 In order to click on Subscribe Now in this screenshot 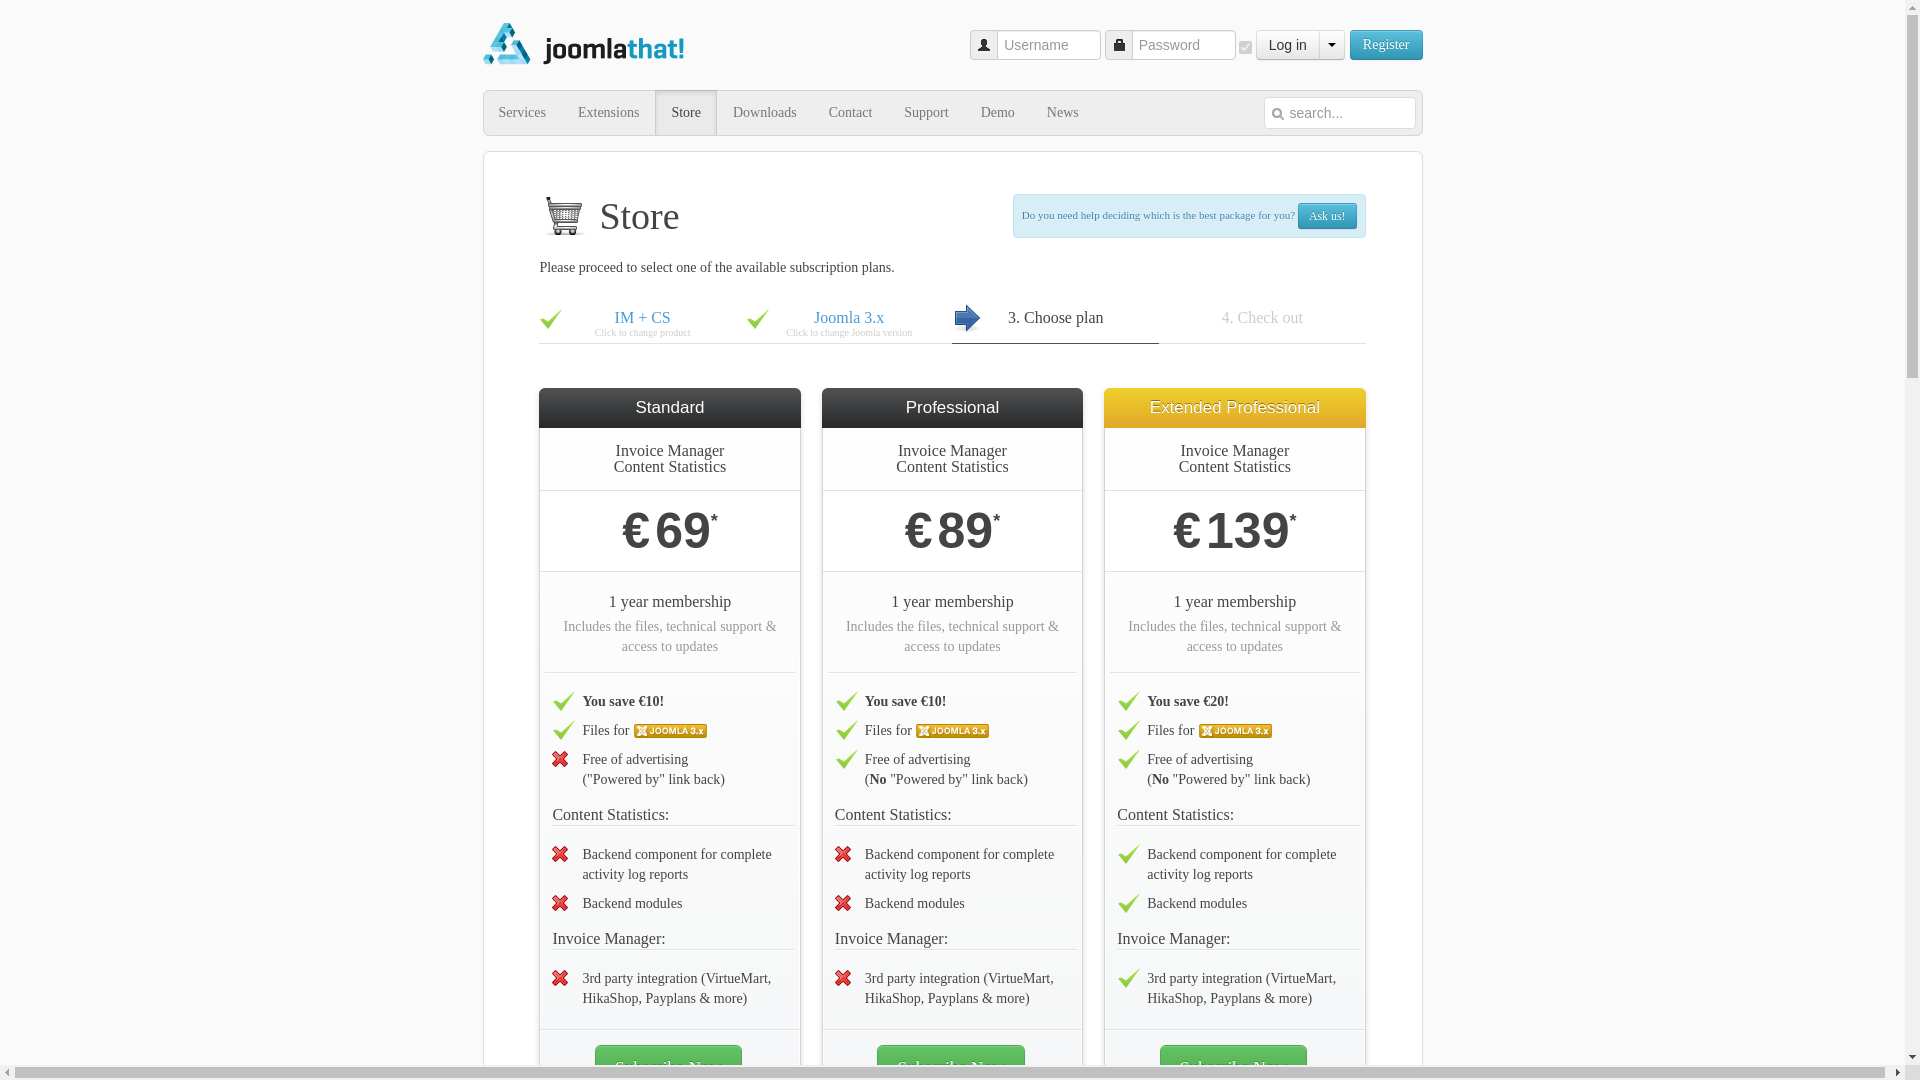, I will do `click(1233, 1062)`.